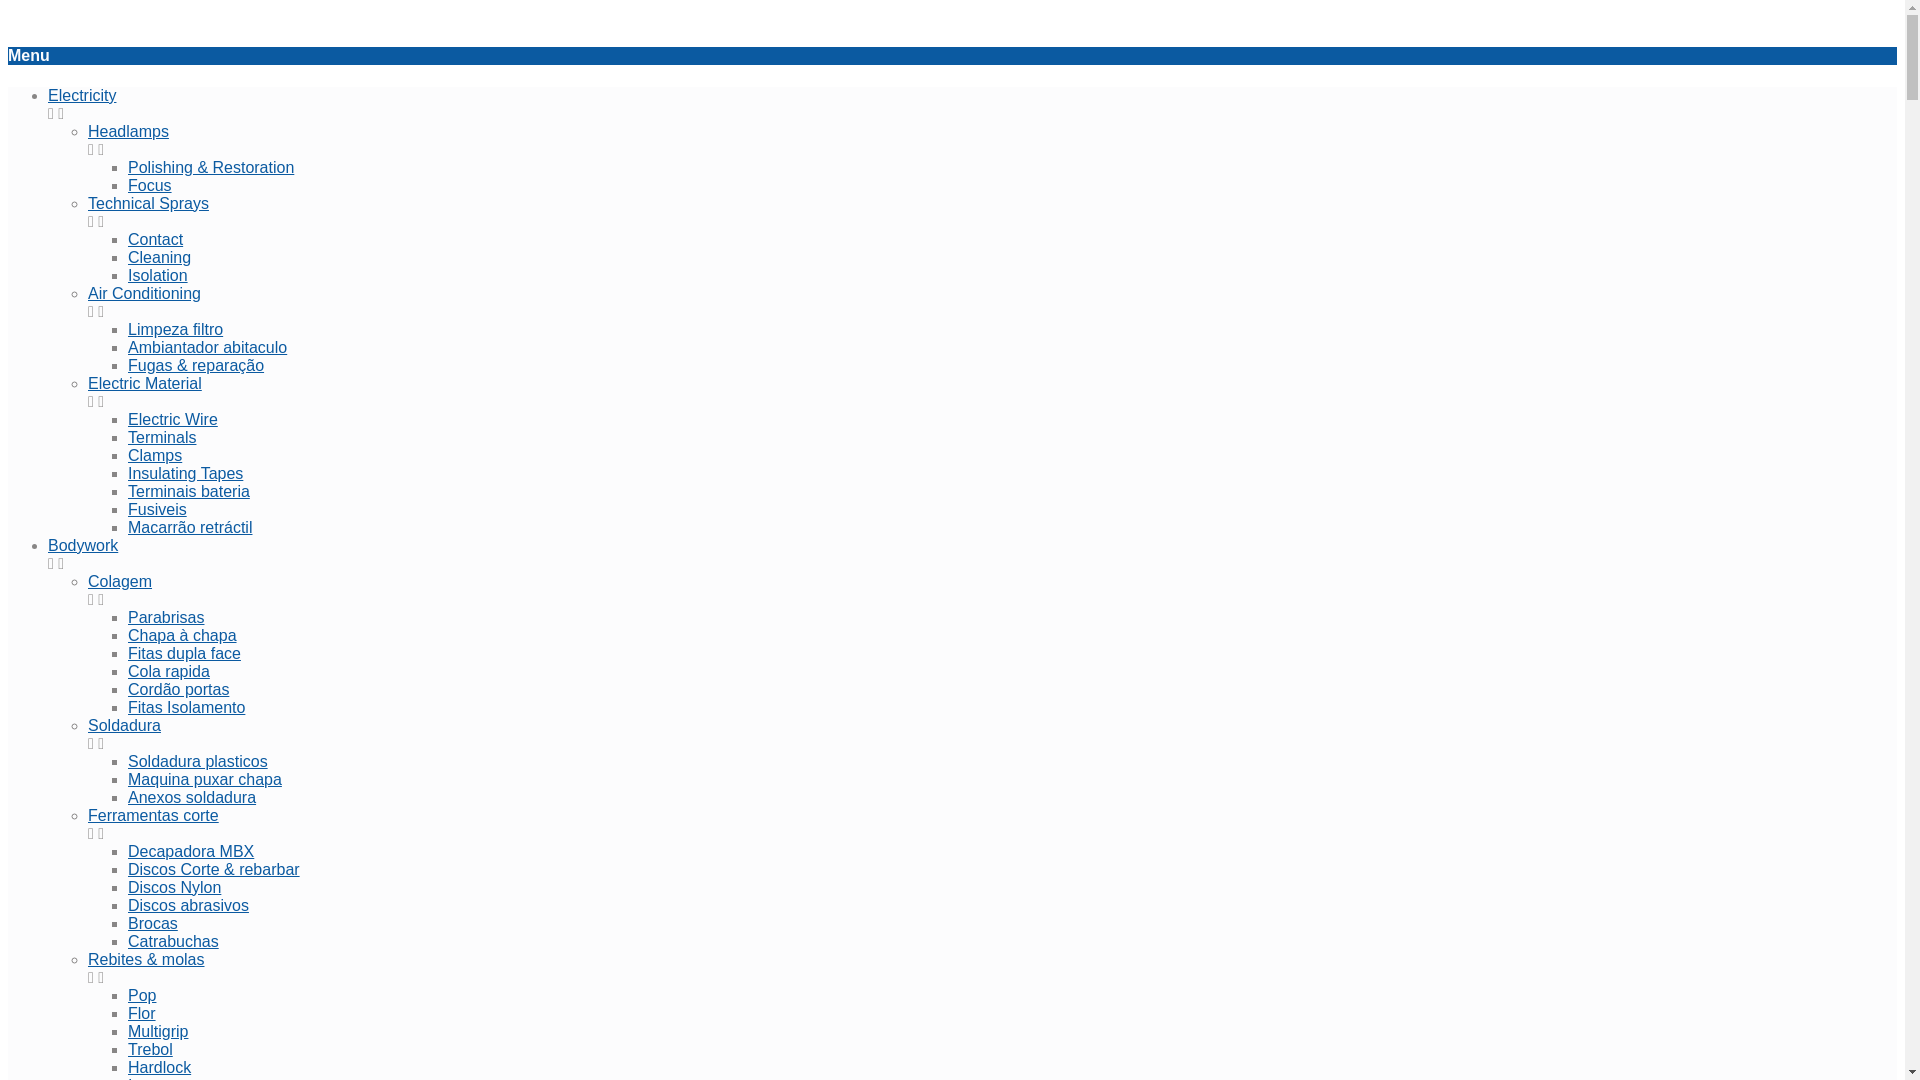 This screenshot has height=1080, width=1920. What do you see at coordinates (142, 996) in the screenshot?
I see `Pop` at bounding box center [142, 996].